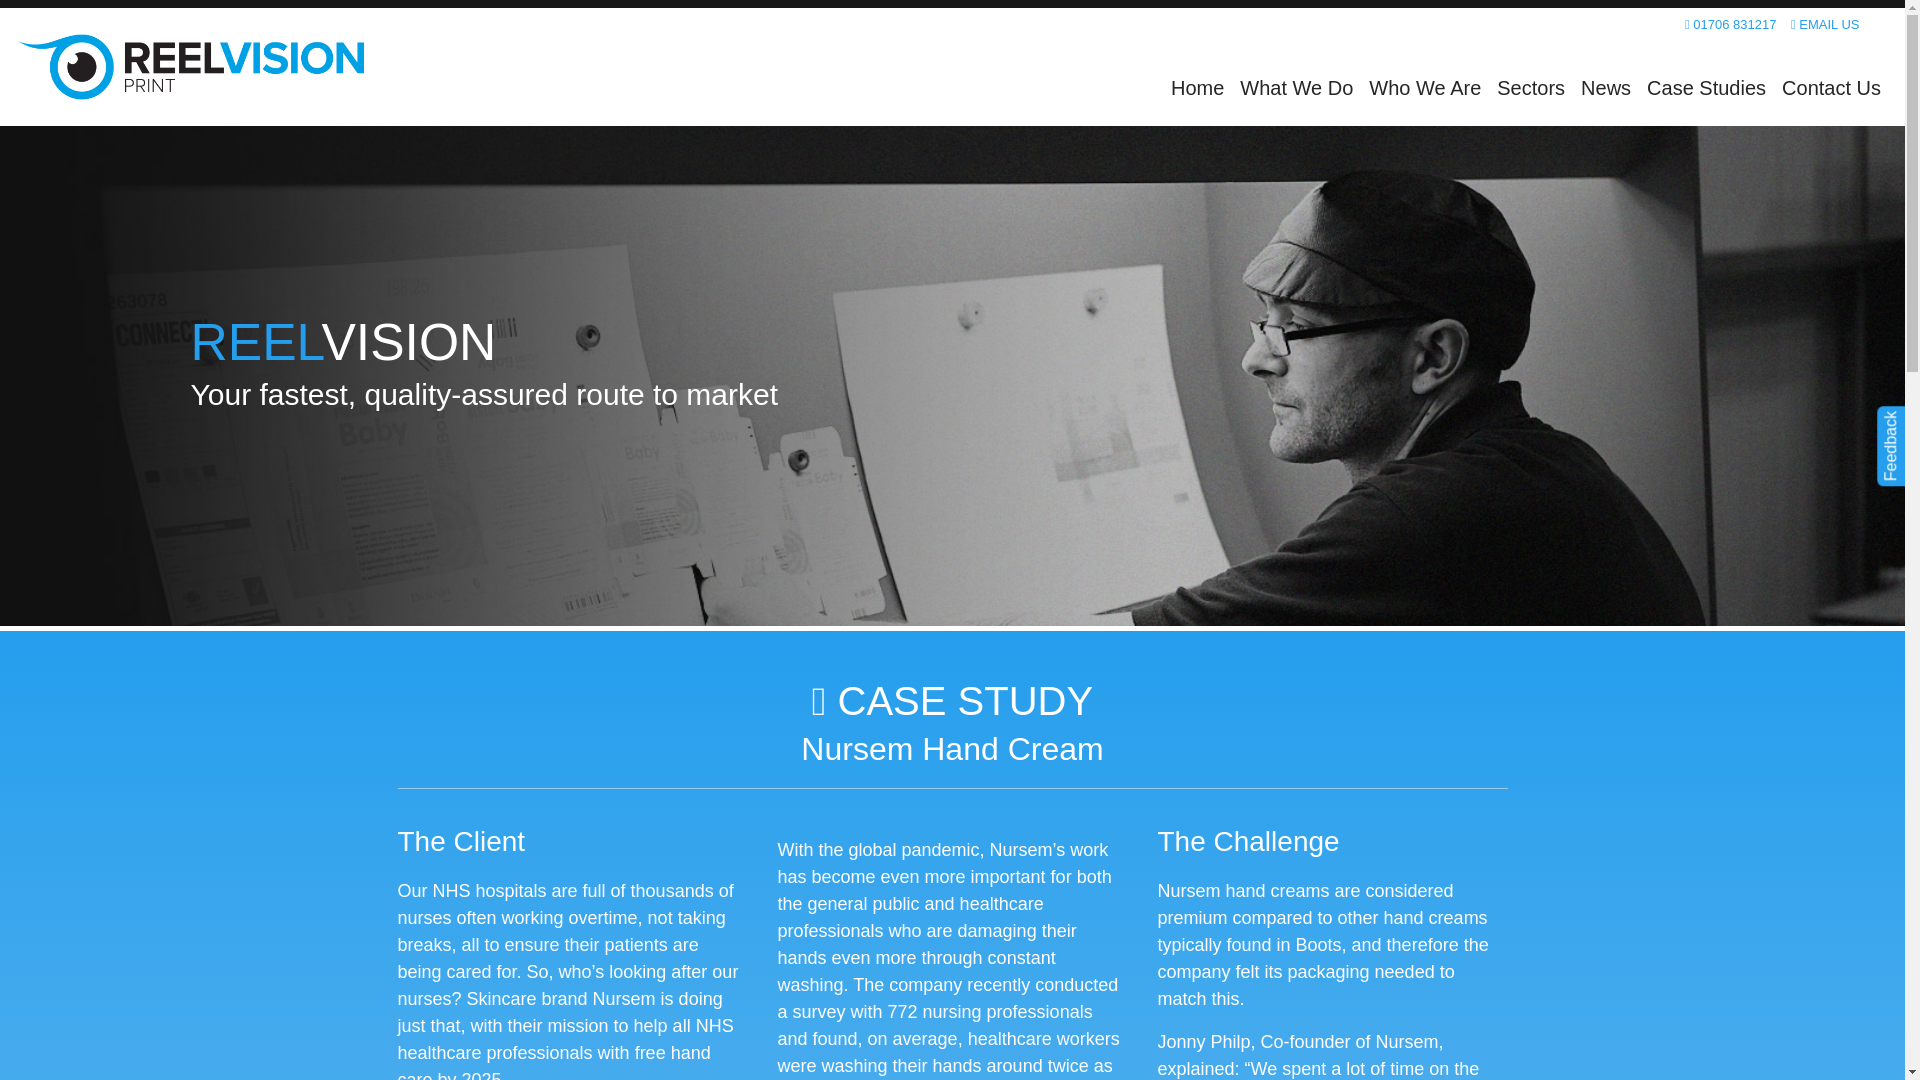 The height and width of the screenshot is (1080, 1920). What do you see at coordinates (1425, 88) in the screenshot?
I see `Who We Are` at bounding box center [1425, 88].